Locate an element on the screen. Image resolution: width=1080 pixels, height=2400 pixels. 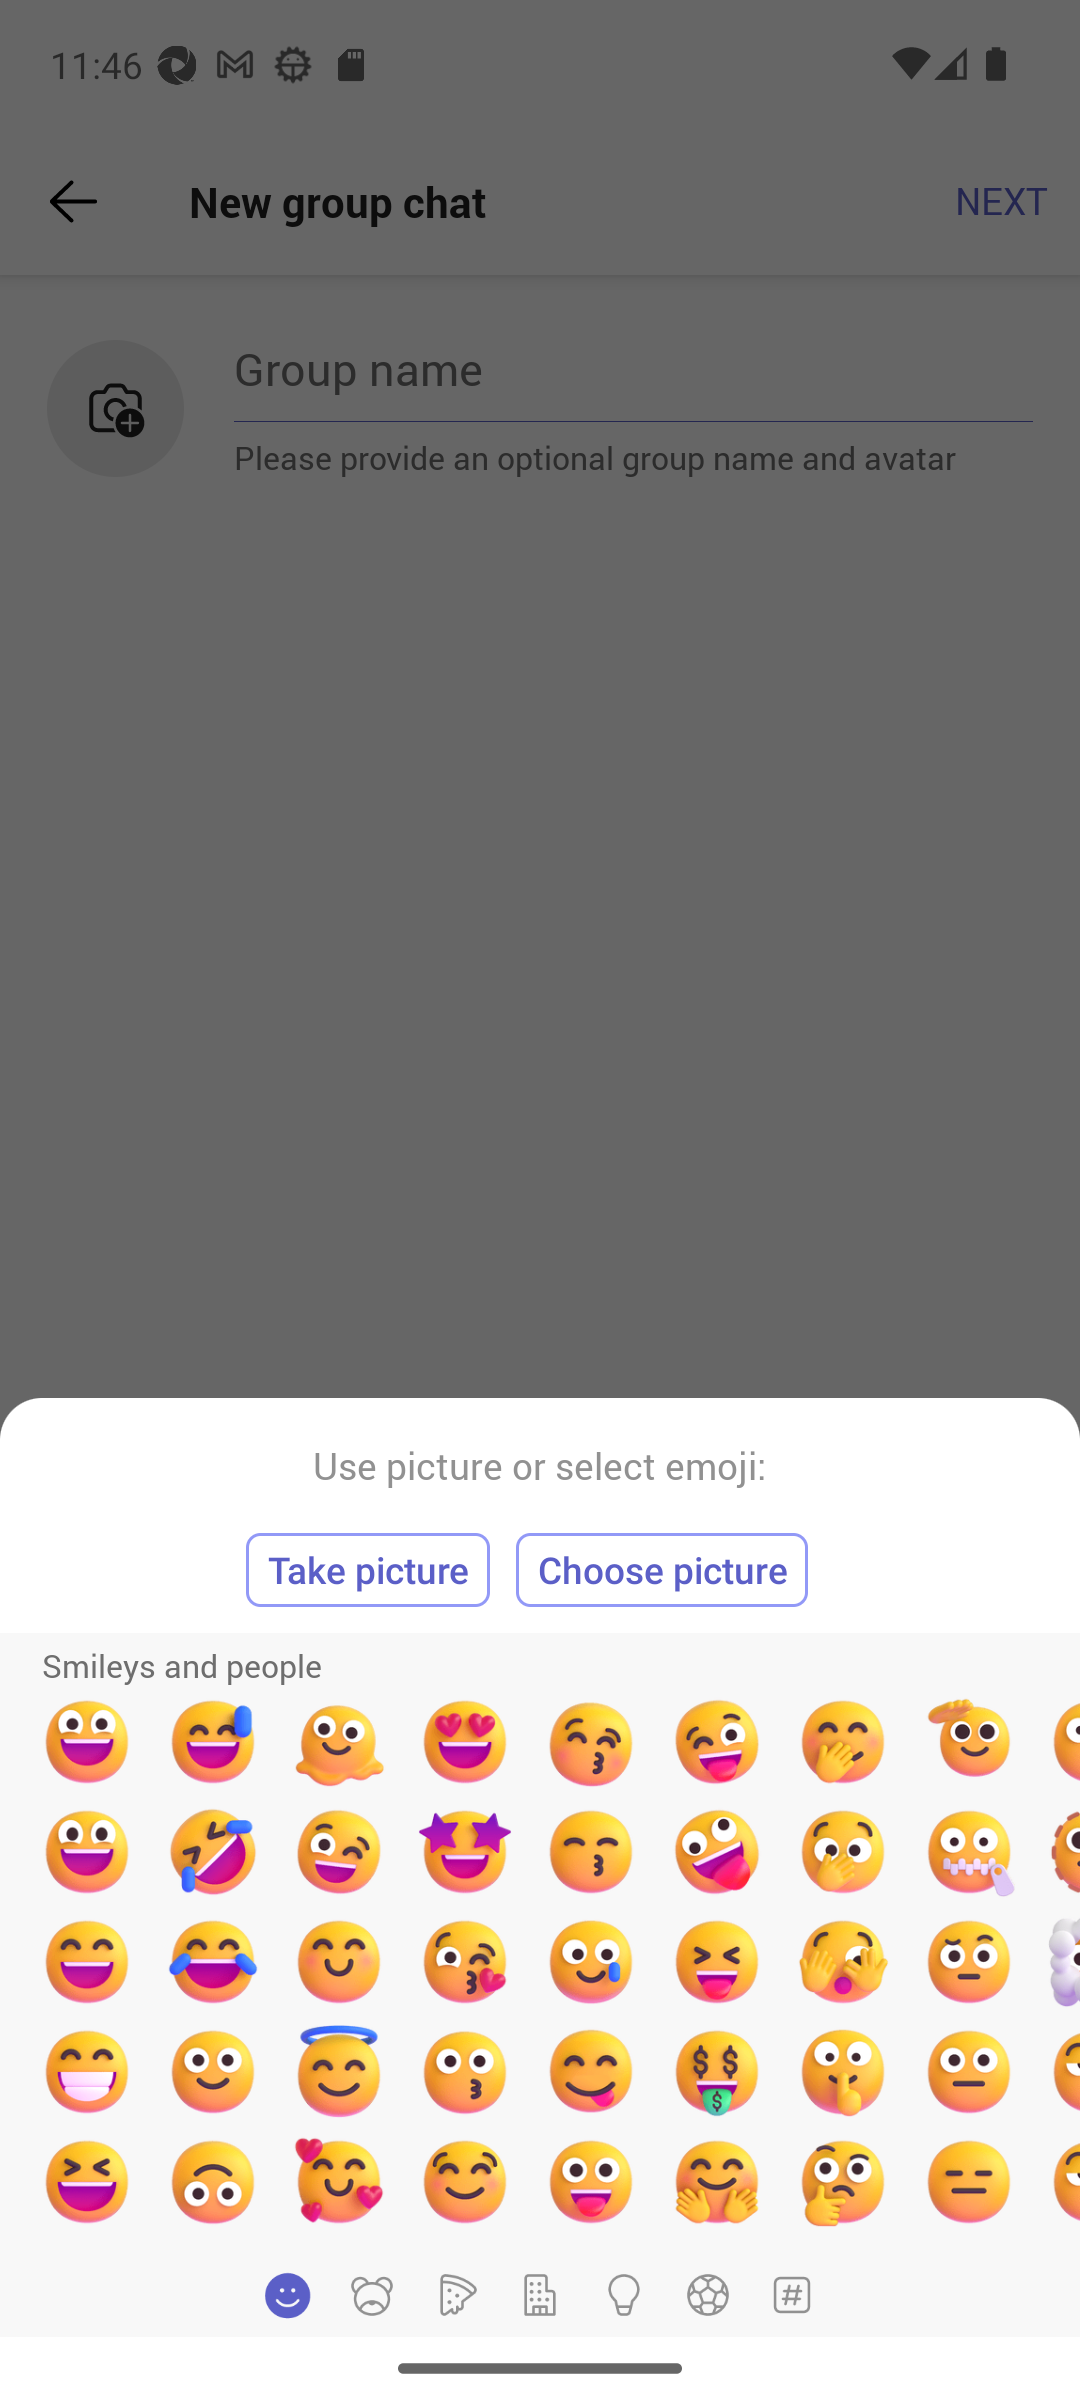
Grinning face with smiling eyes emoji is located at coordinates (86, 1962).